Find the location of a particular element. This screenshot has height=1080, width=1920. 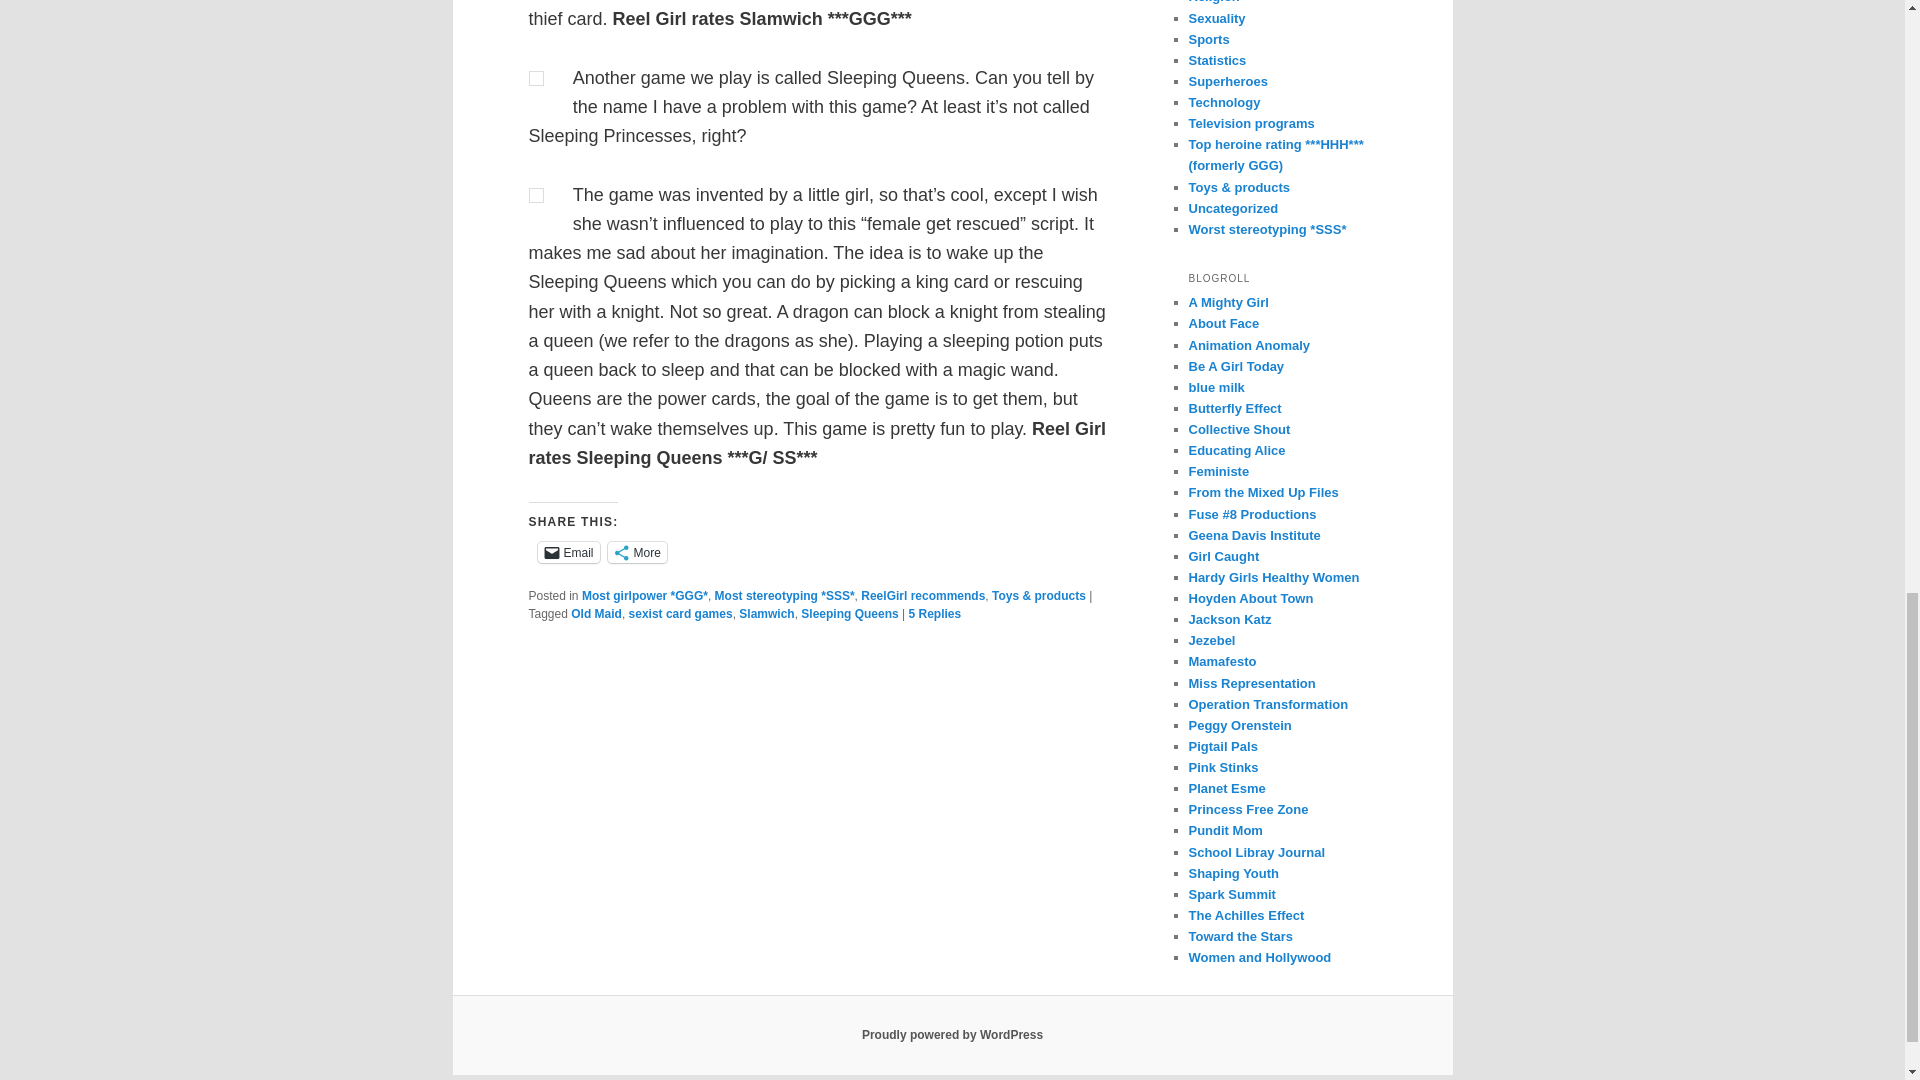

Email is located at coordinates (568, 552).